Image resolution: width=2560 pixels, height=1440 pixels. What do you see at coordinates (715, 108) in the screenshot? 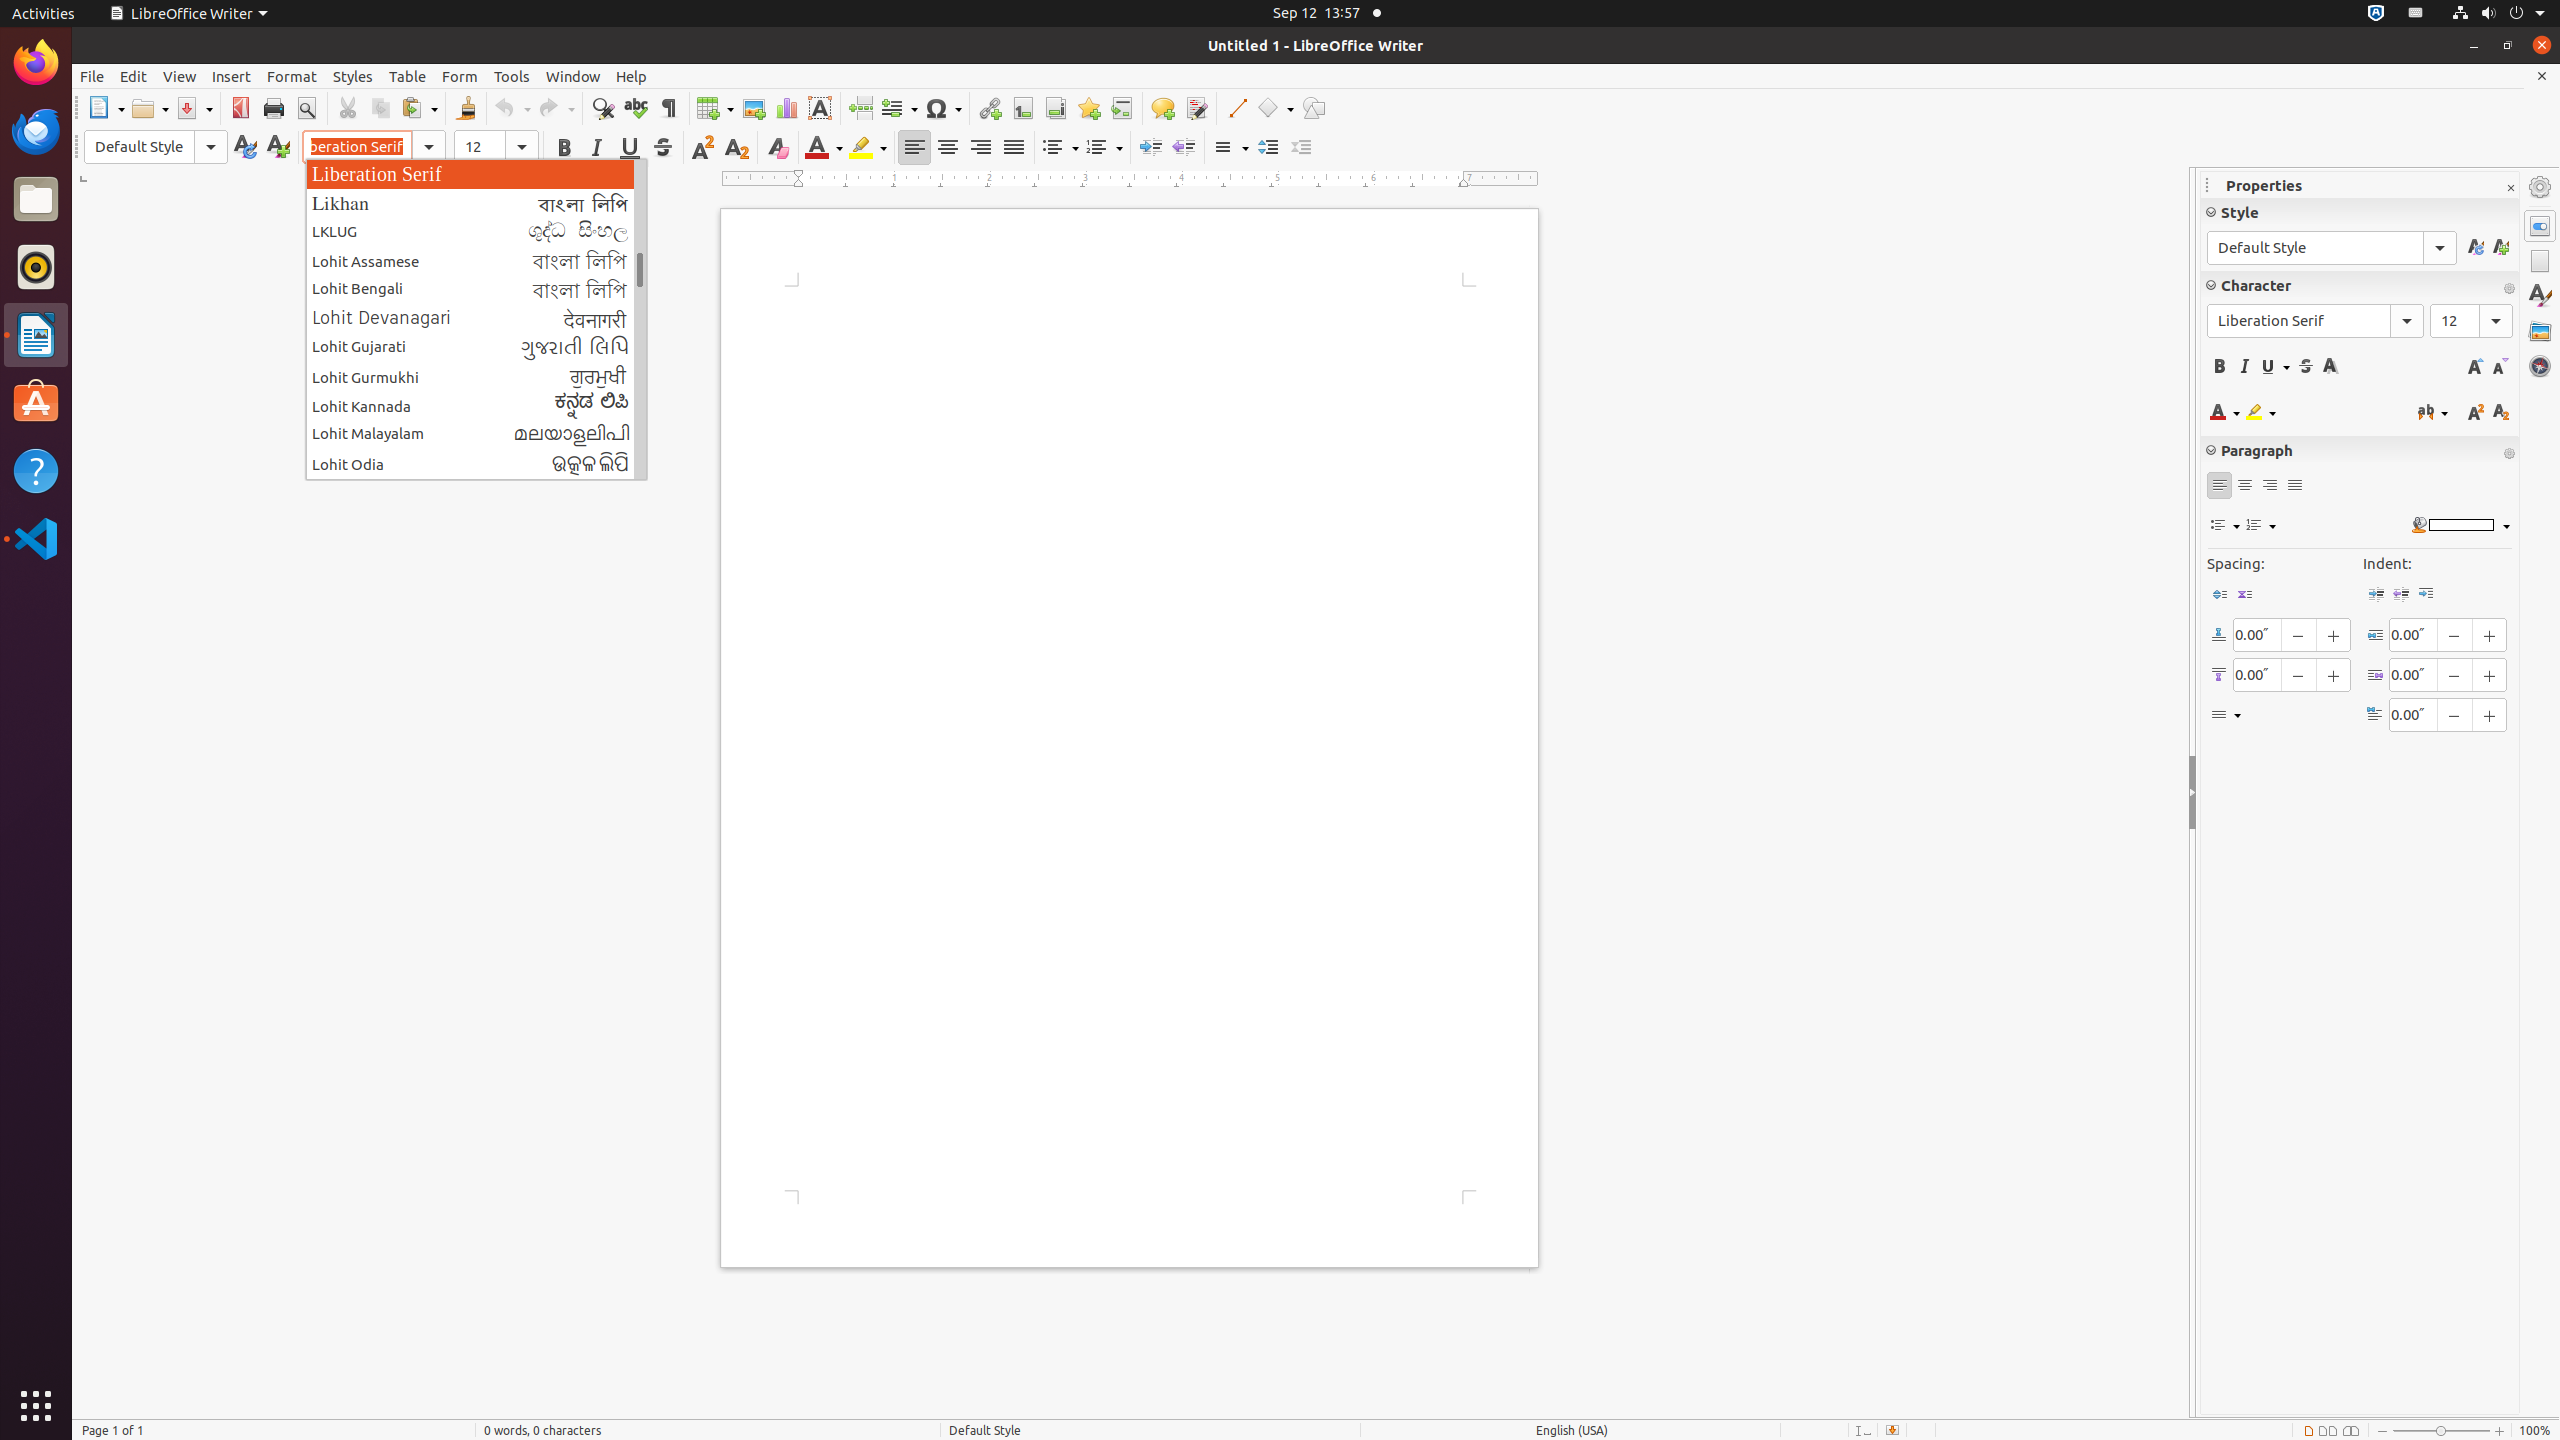
I see `Table` at bounding box center [715, 108].